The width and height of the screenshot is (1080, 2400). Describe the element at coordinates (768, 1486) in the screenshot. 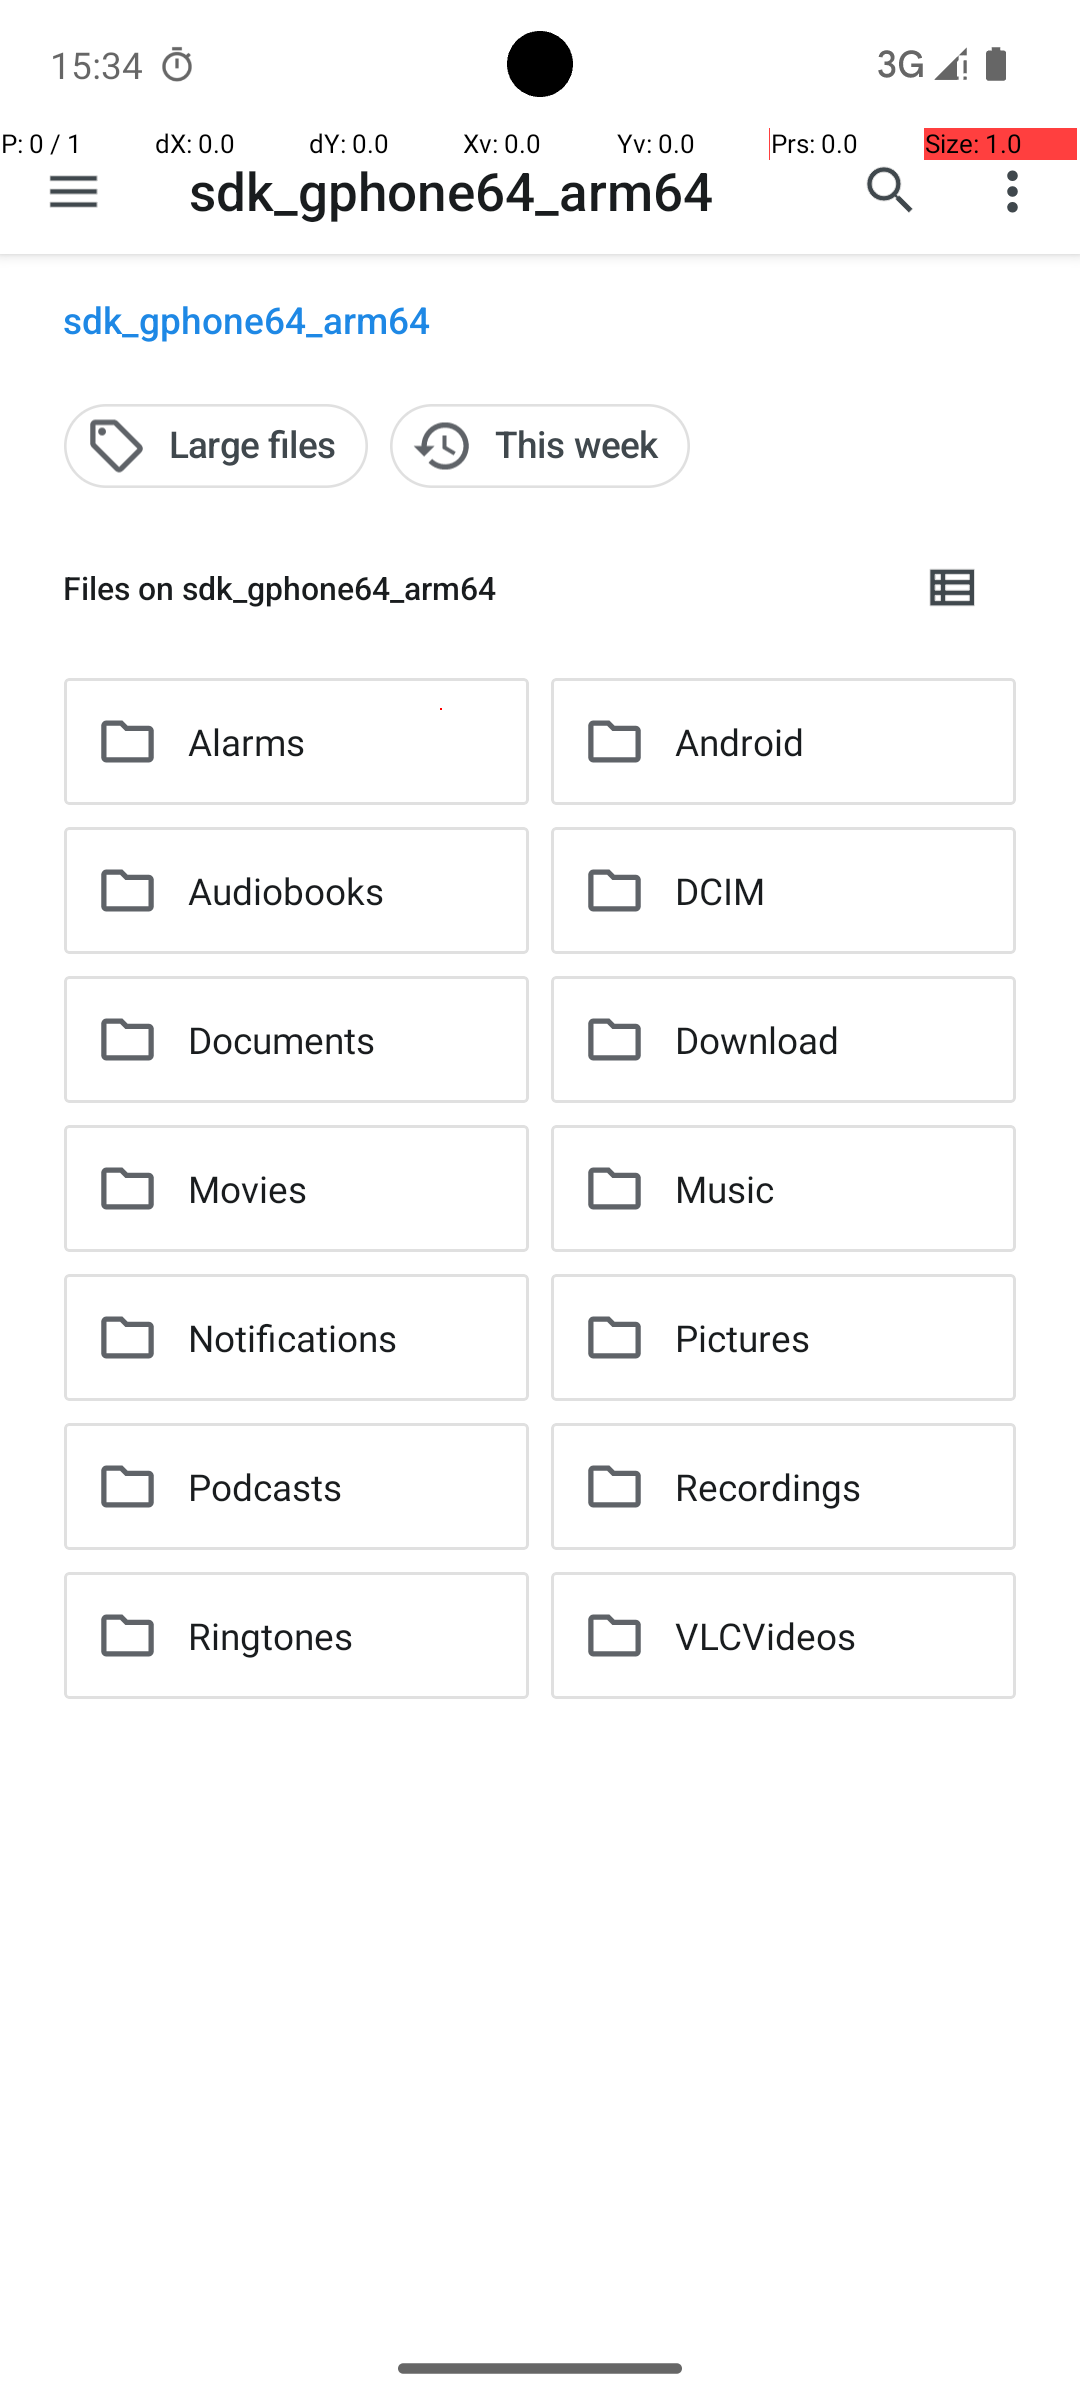

I see `Recordings` at that location.